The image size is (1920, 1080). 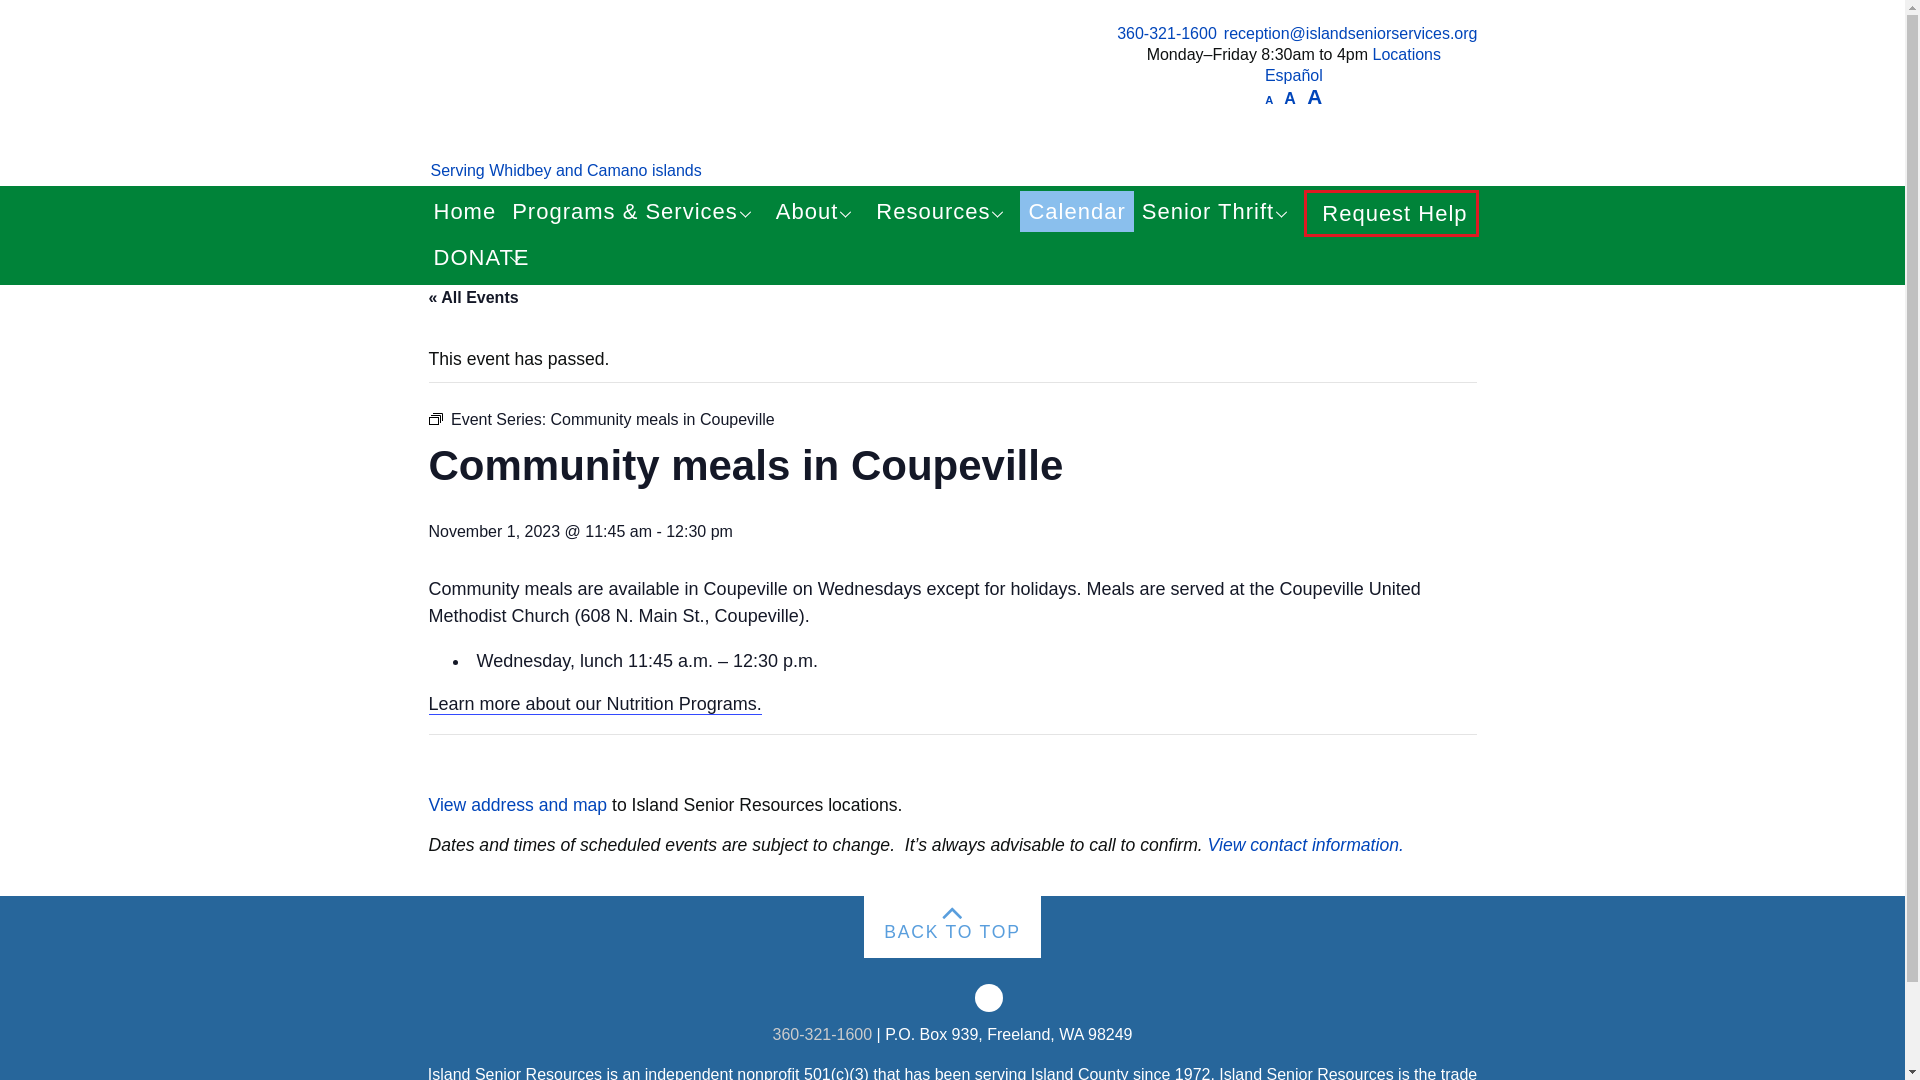 What do you see at coordinates (465, 212) in the screenshot?
I see `Home` at bounding box center [465, 212].